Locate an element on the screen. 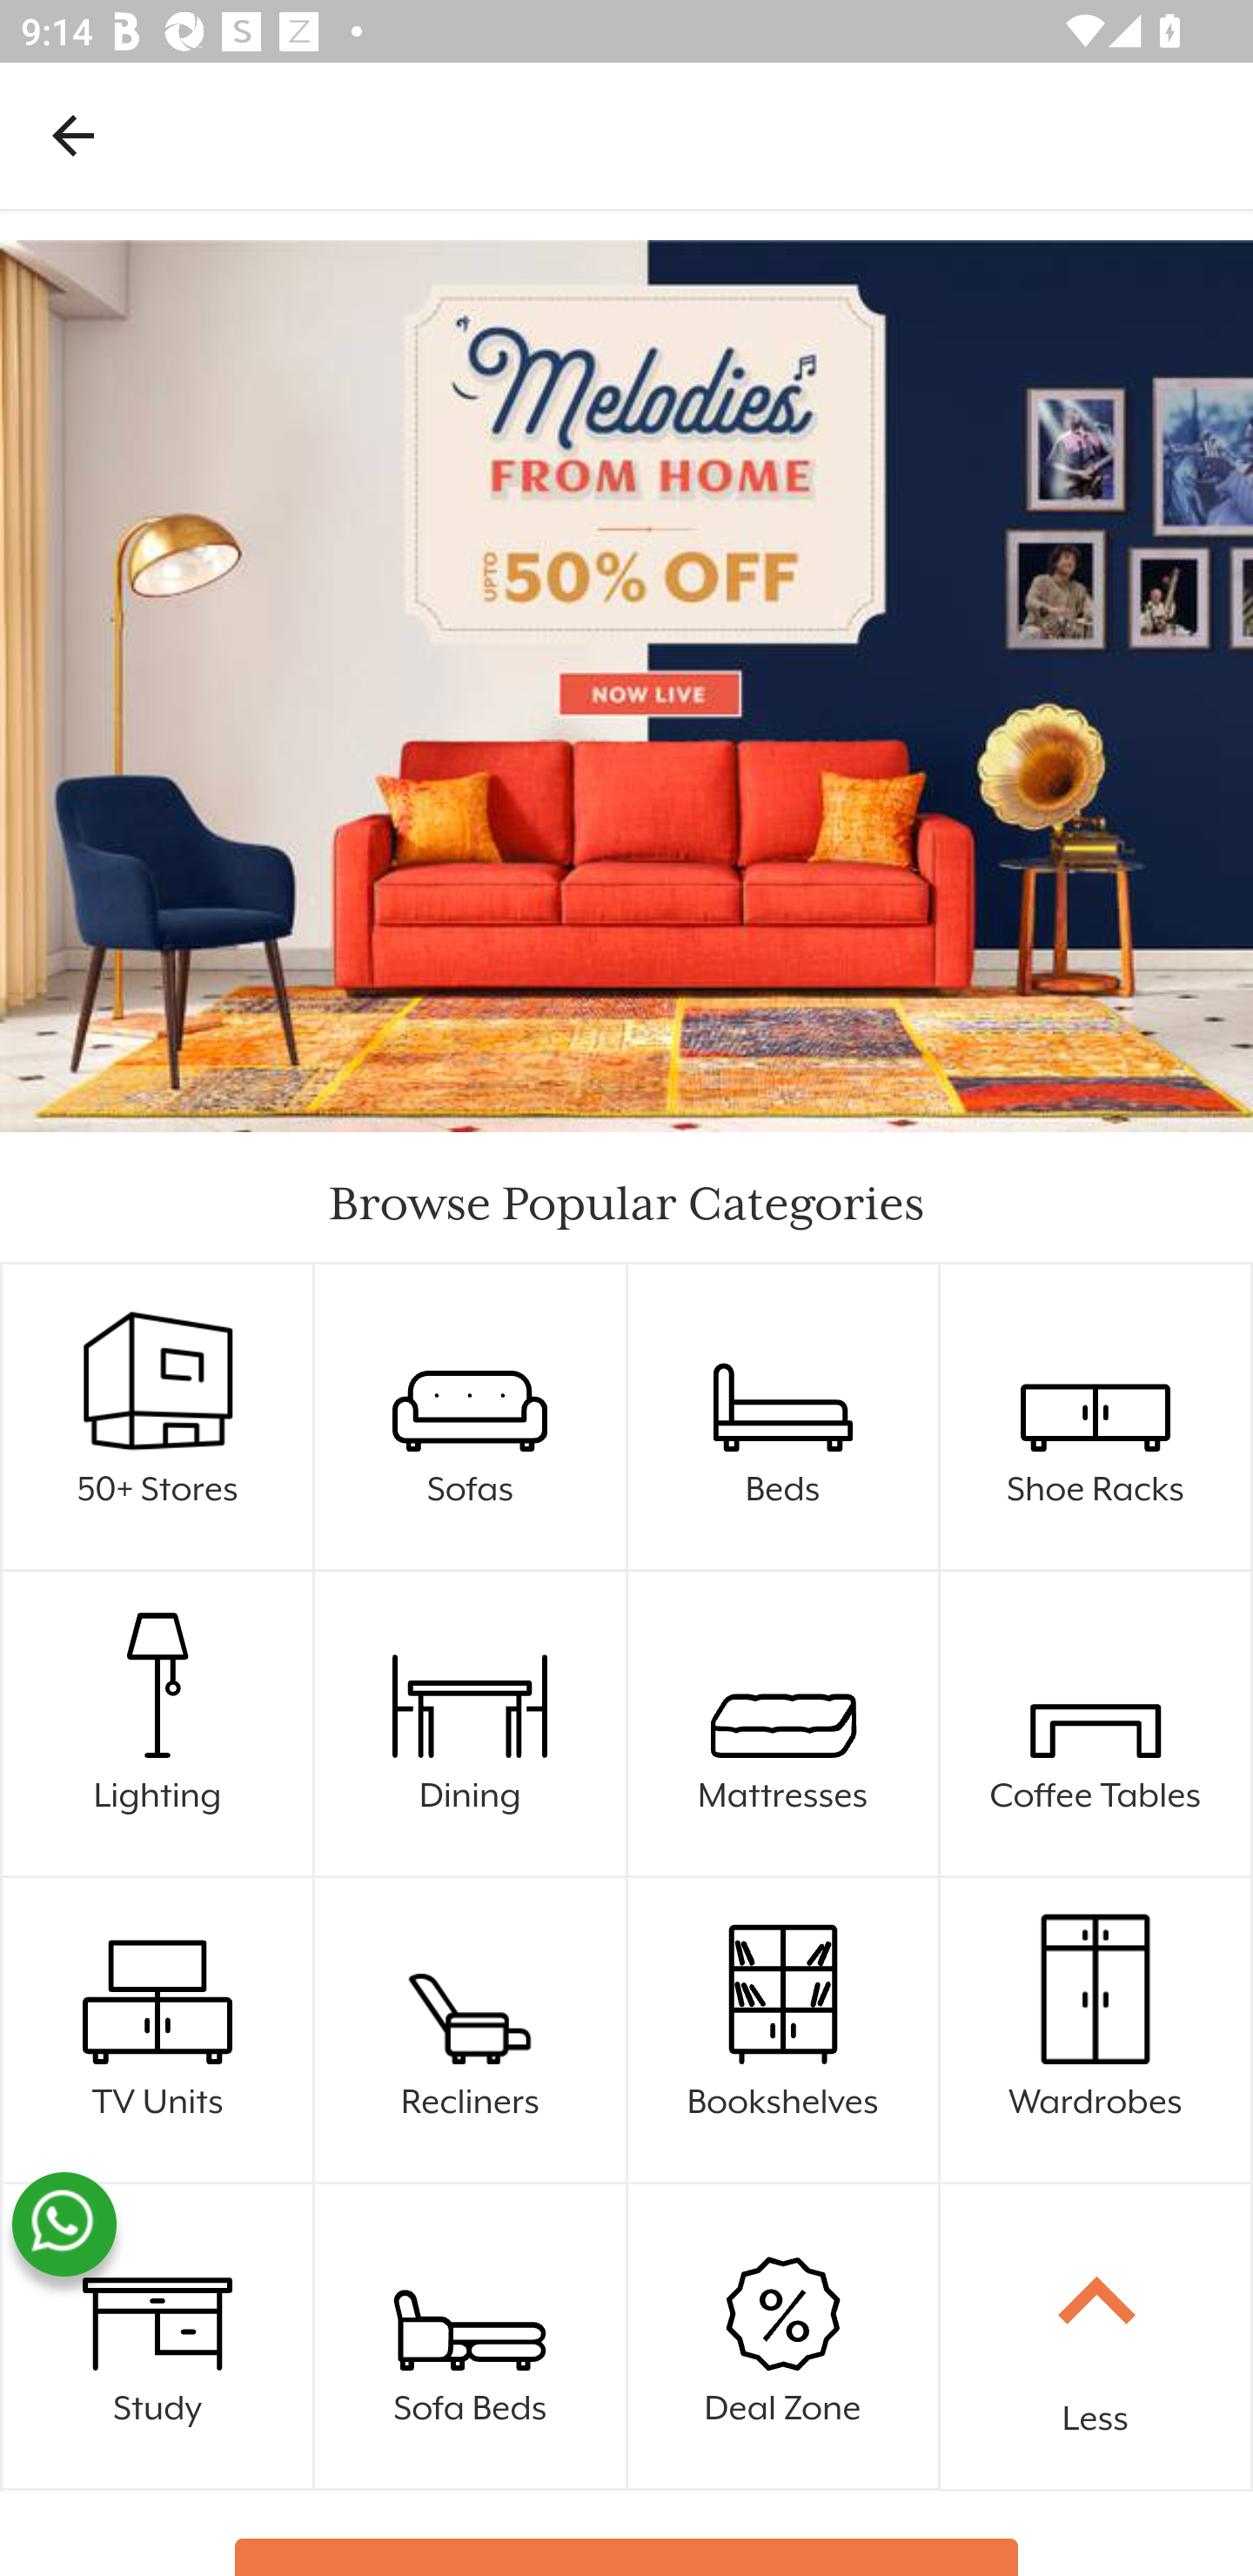  Dining is located at coordinates (471, 1724).